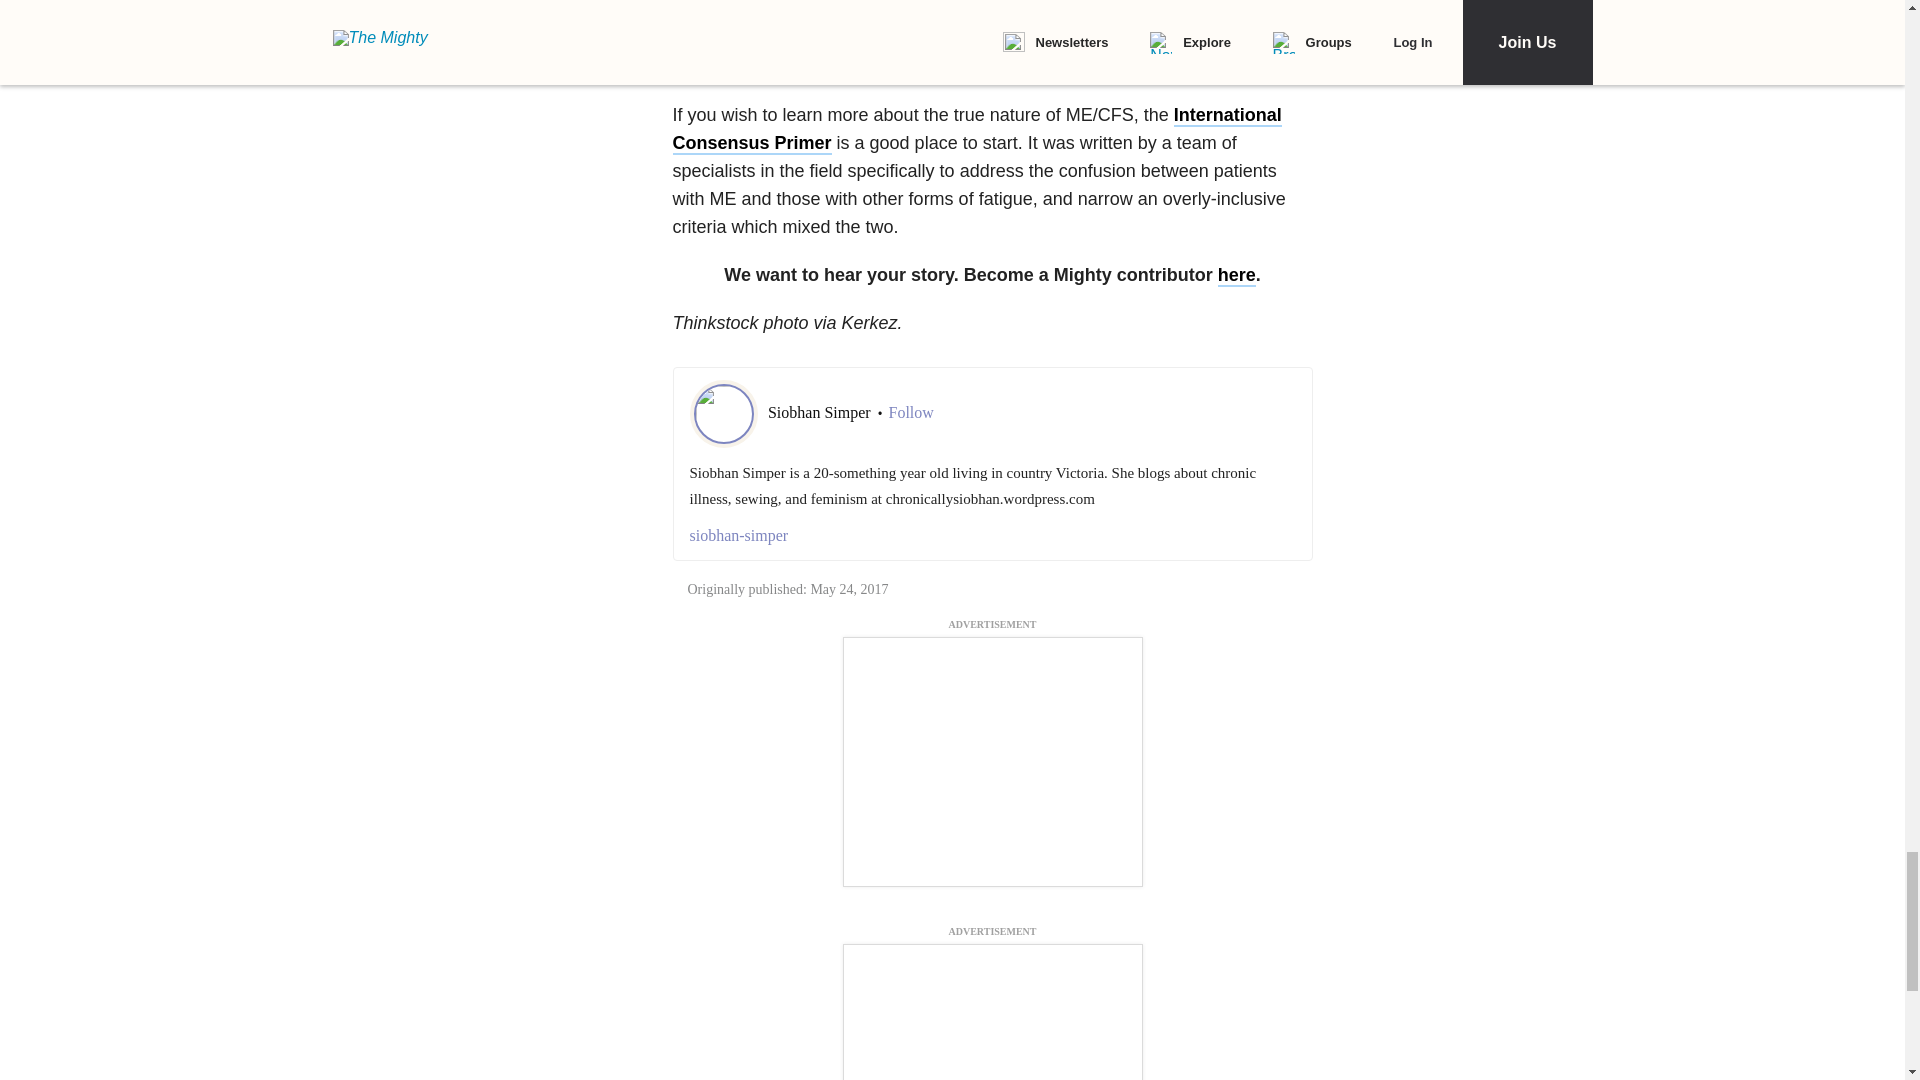  What do you see at coordinates (1220, 56) in the screenshot?
I see `travel photographer` at bounding box center [1220, 56].